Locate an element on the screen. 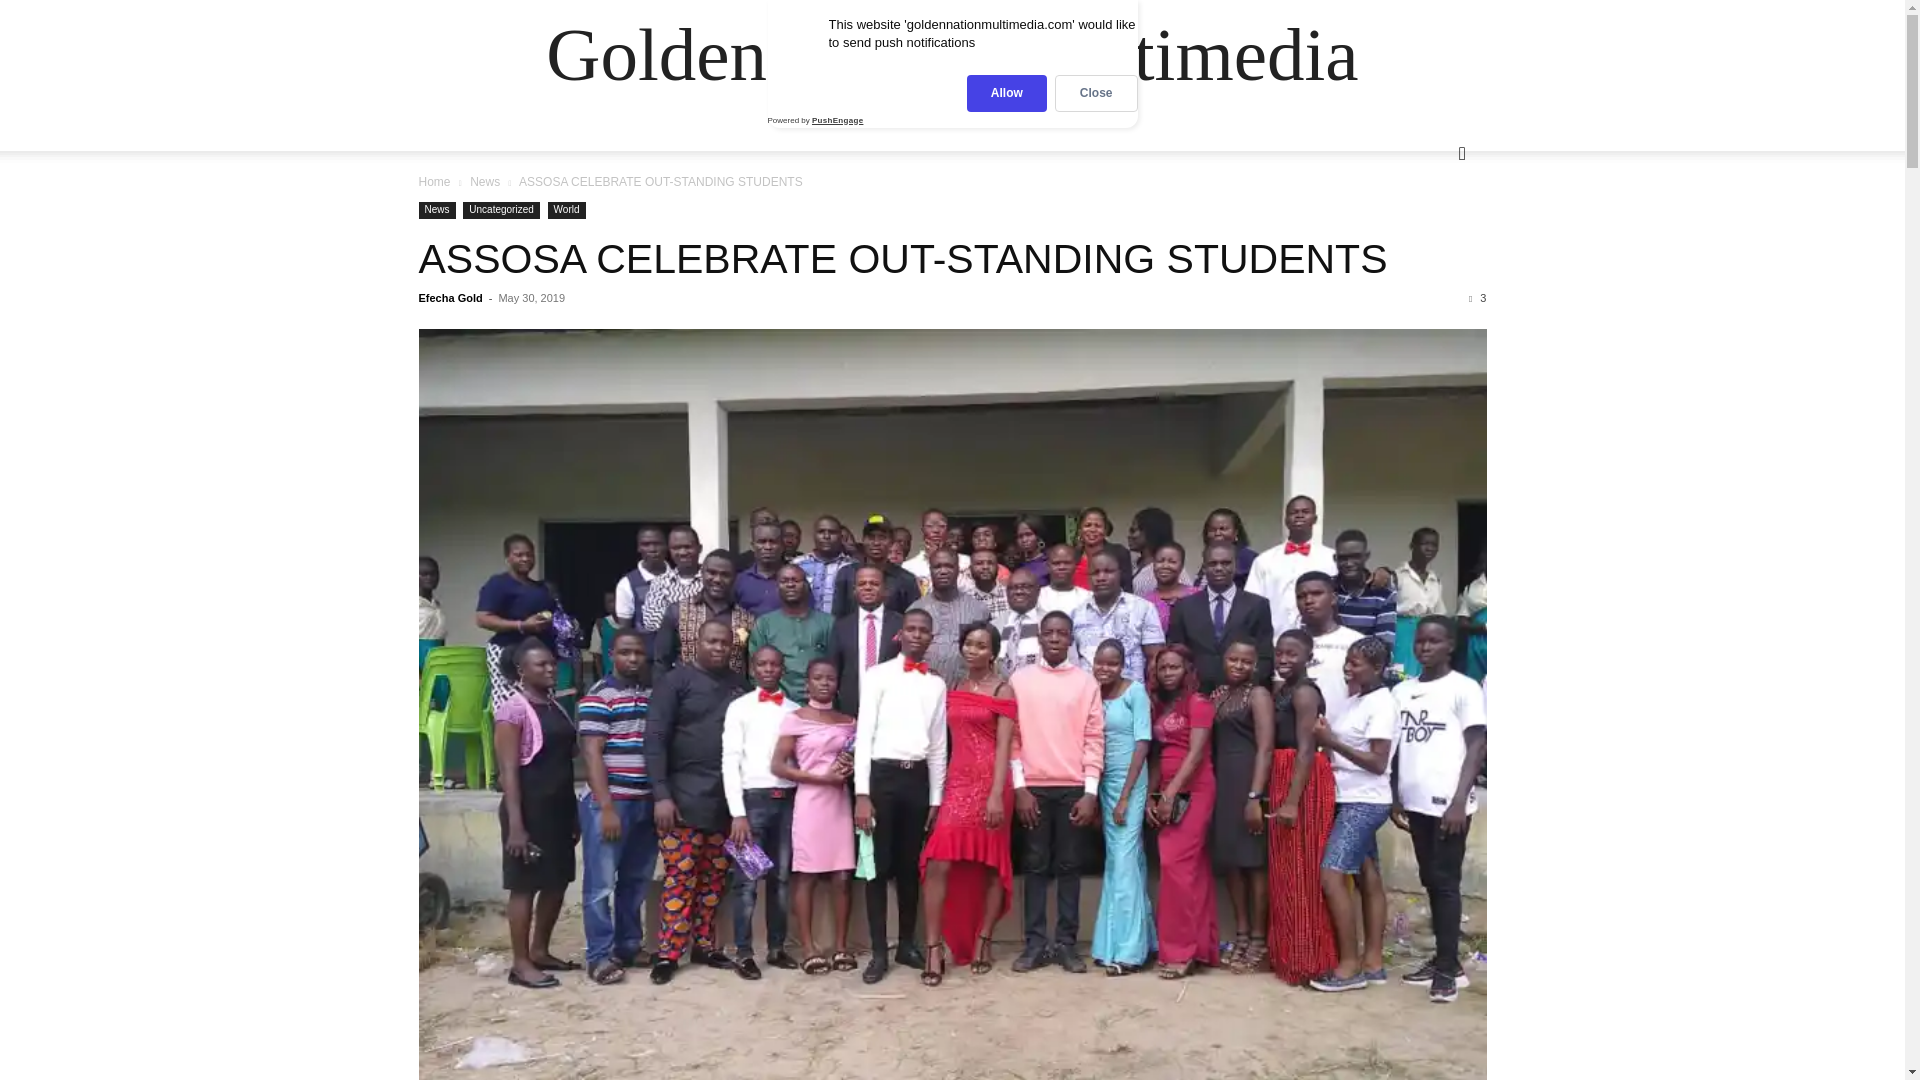 The height and width of the screenshot is (1080, 1920). Efecha Gold is located at coordinates (450, 297).